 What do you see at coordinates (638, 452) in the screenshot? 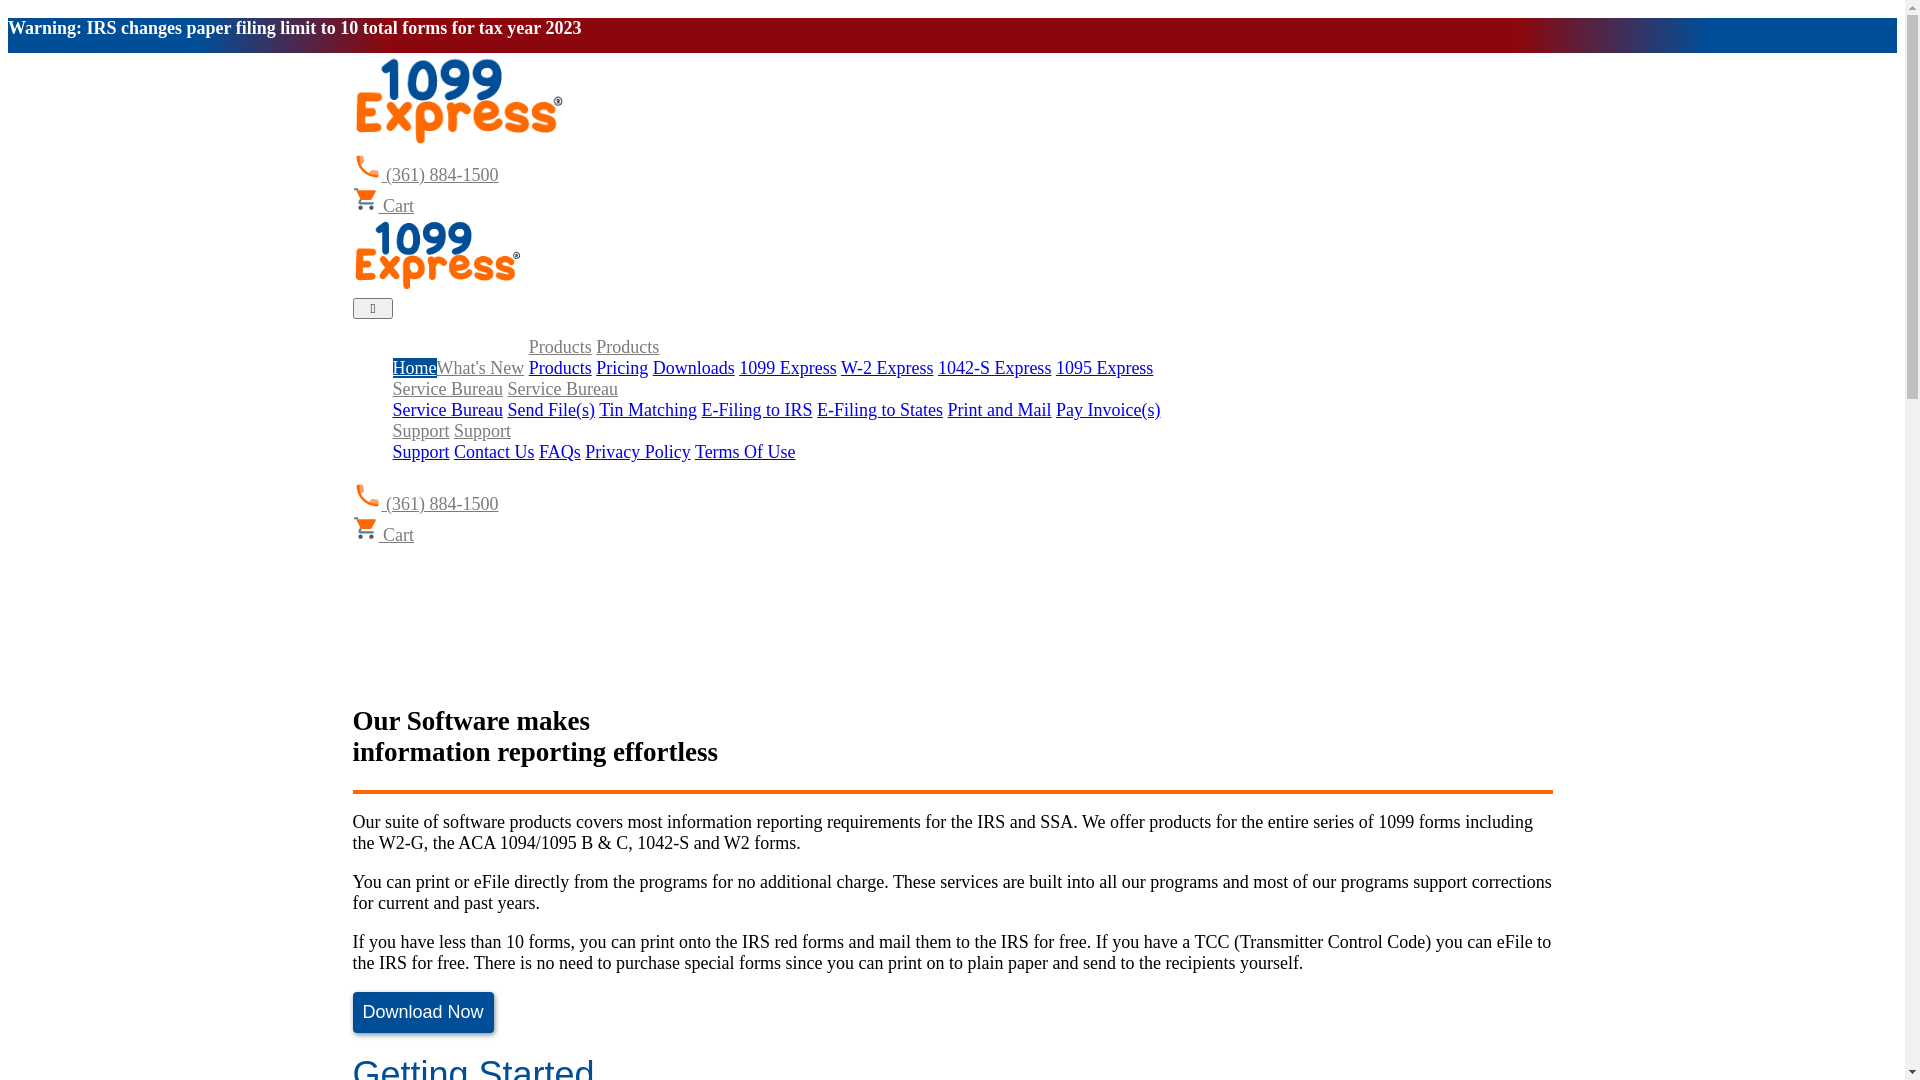
I see `Privacy Policy` at bounding box center [638, 452].